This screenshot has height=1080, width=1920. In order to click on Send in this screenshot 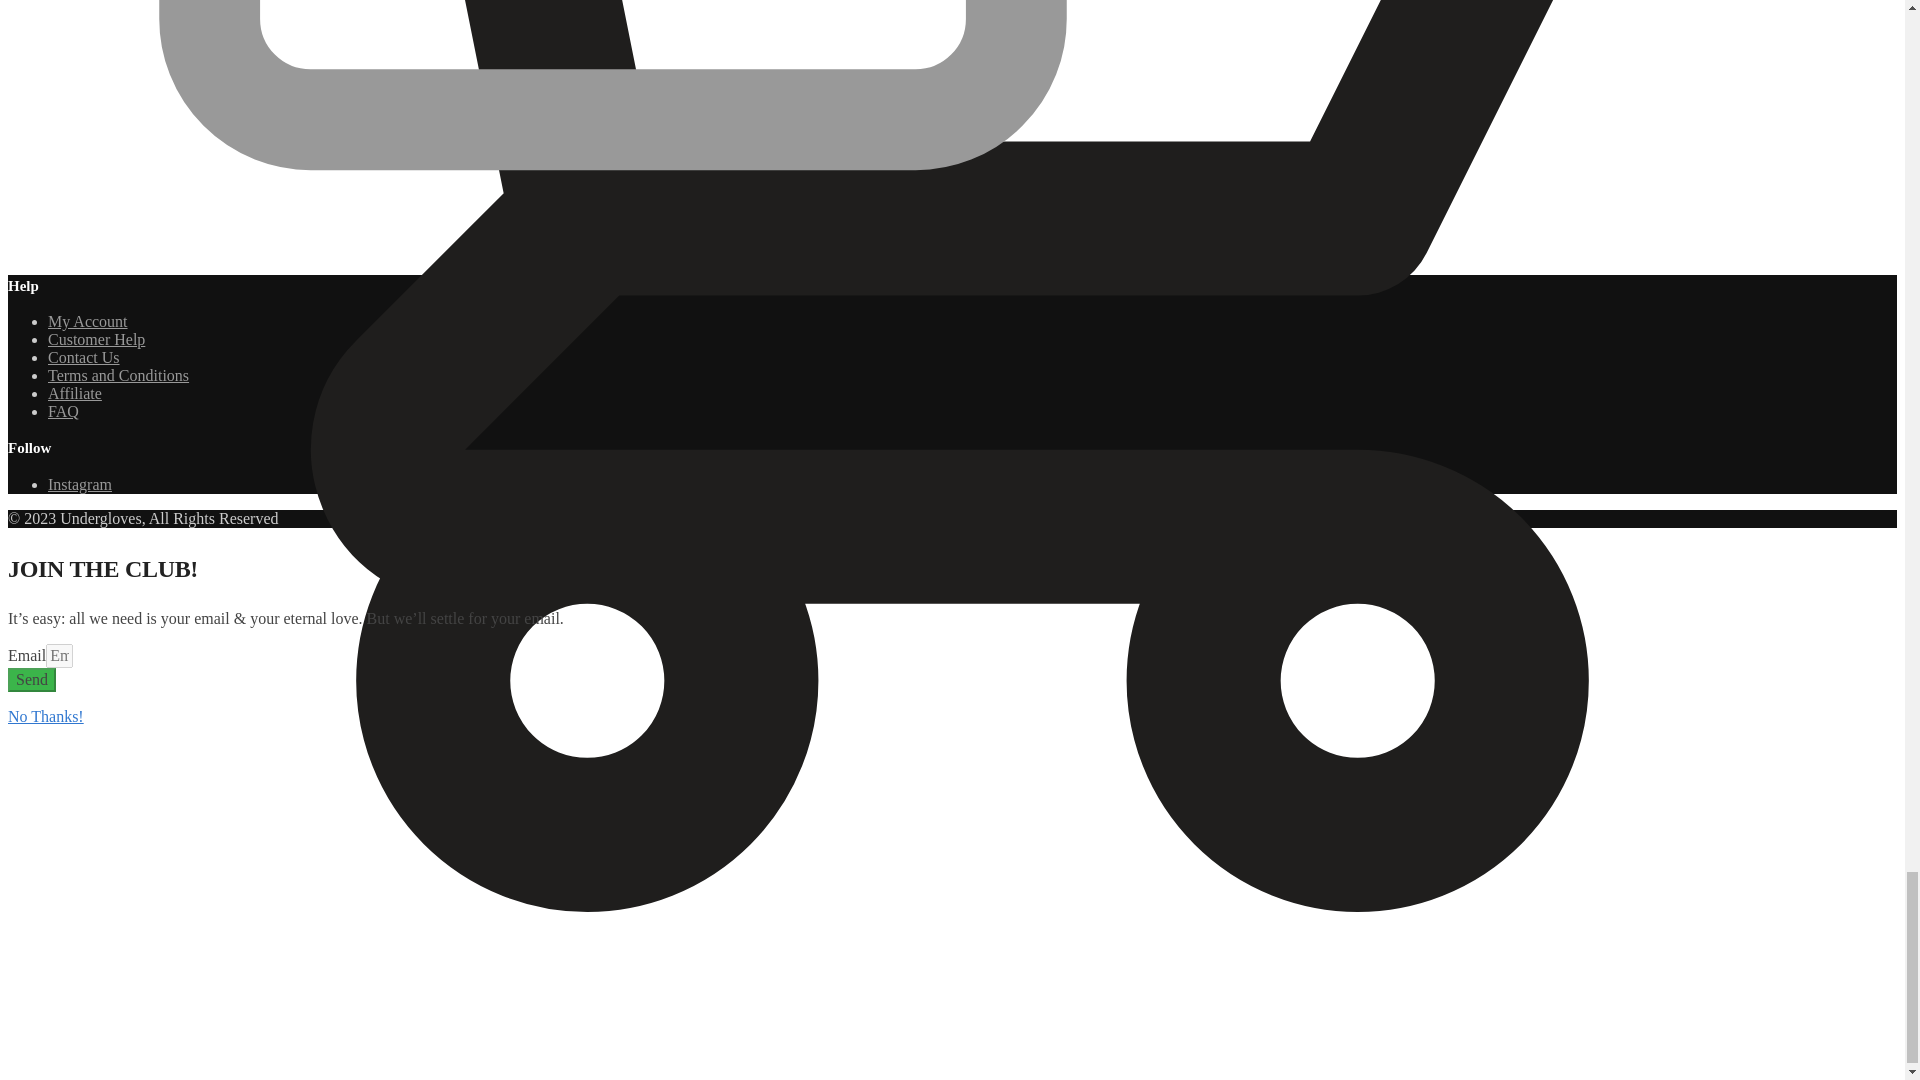, I will do `click(31, 680)`.